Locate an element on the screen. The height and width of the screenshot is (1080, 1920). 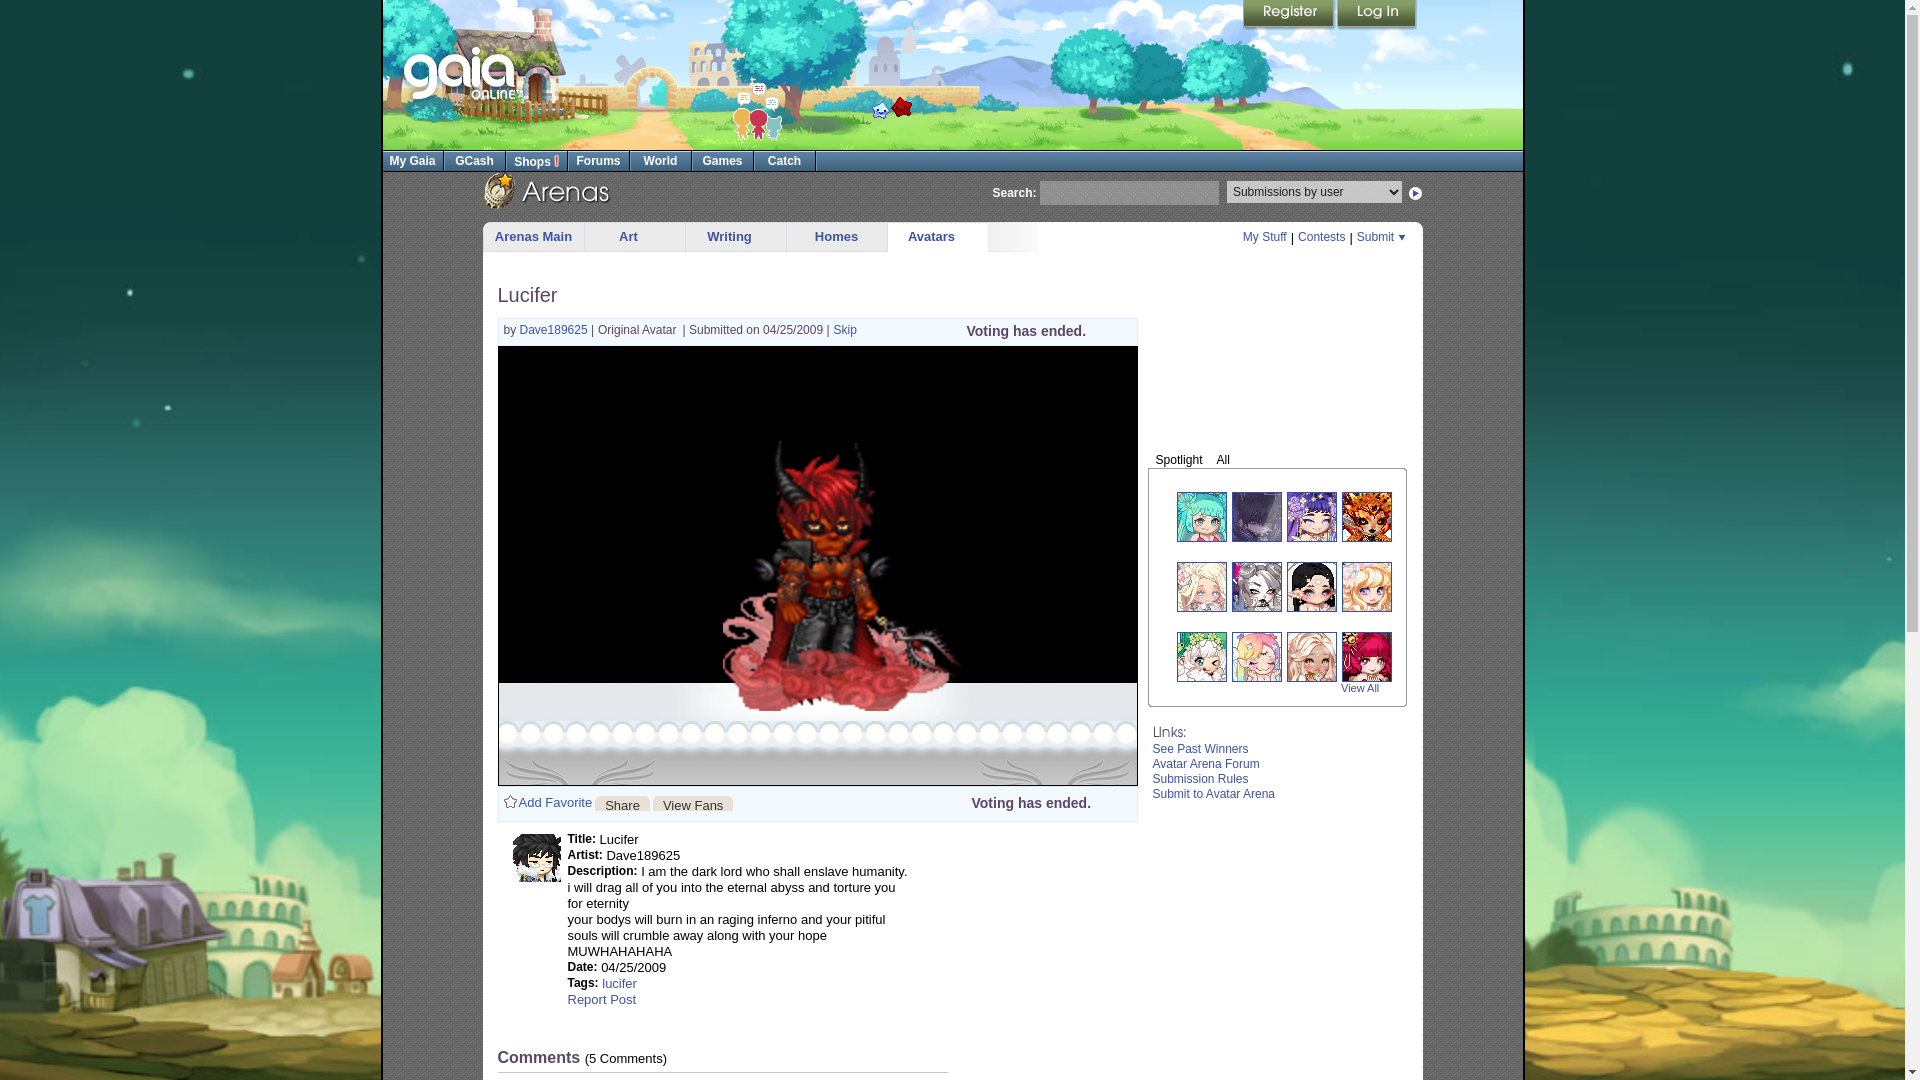
View Dave189625's profile is located at coordinates (556, 329).